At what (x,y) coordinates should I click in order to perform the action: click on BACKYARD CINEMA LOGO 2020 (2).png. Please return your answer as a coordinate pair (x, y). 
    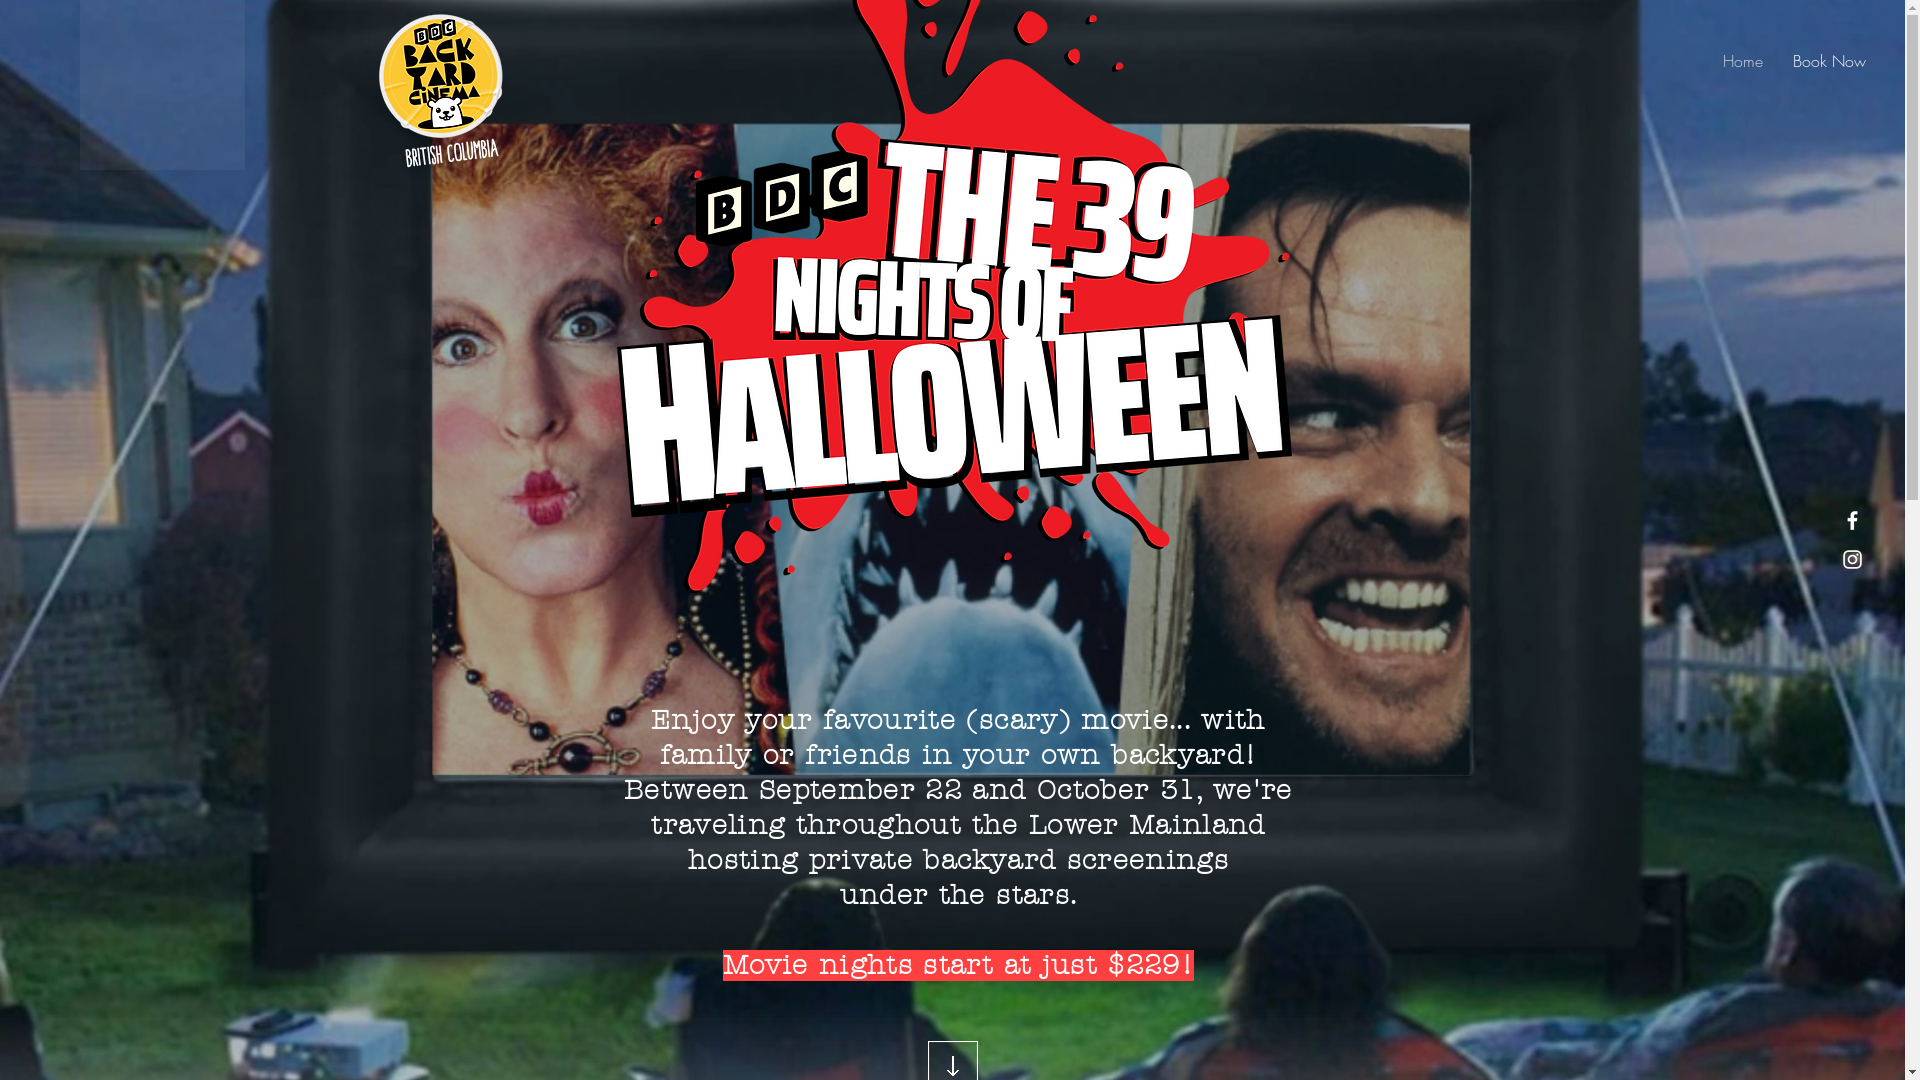
    Looking at the image, I should click on (440, 88).